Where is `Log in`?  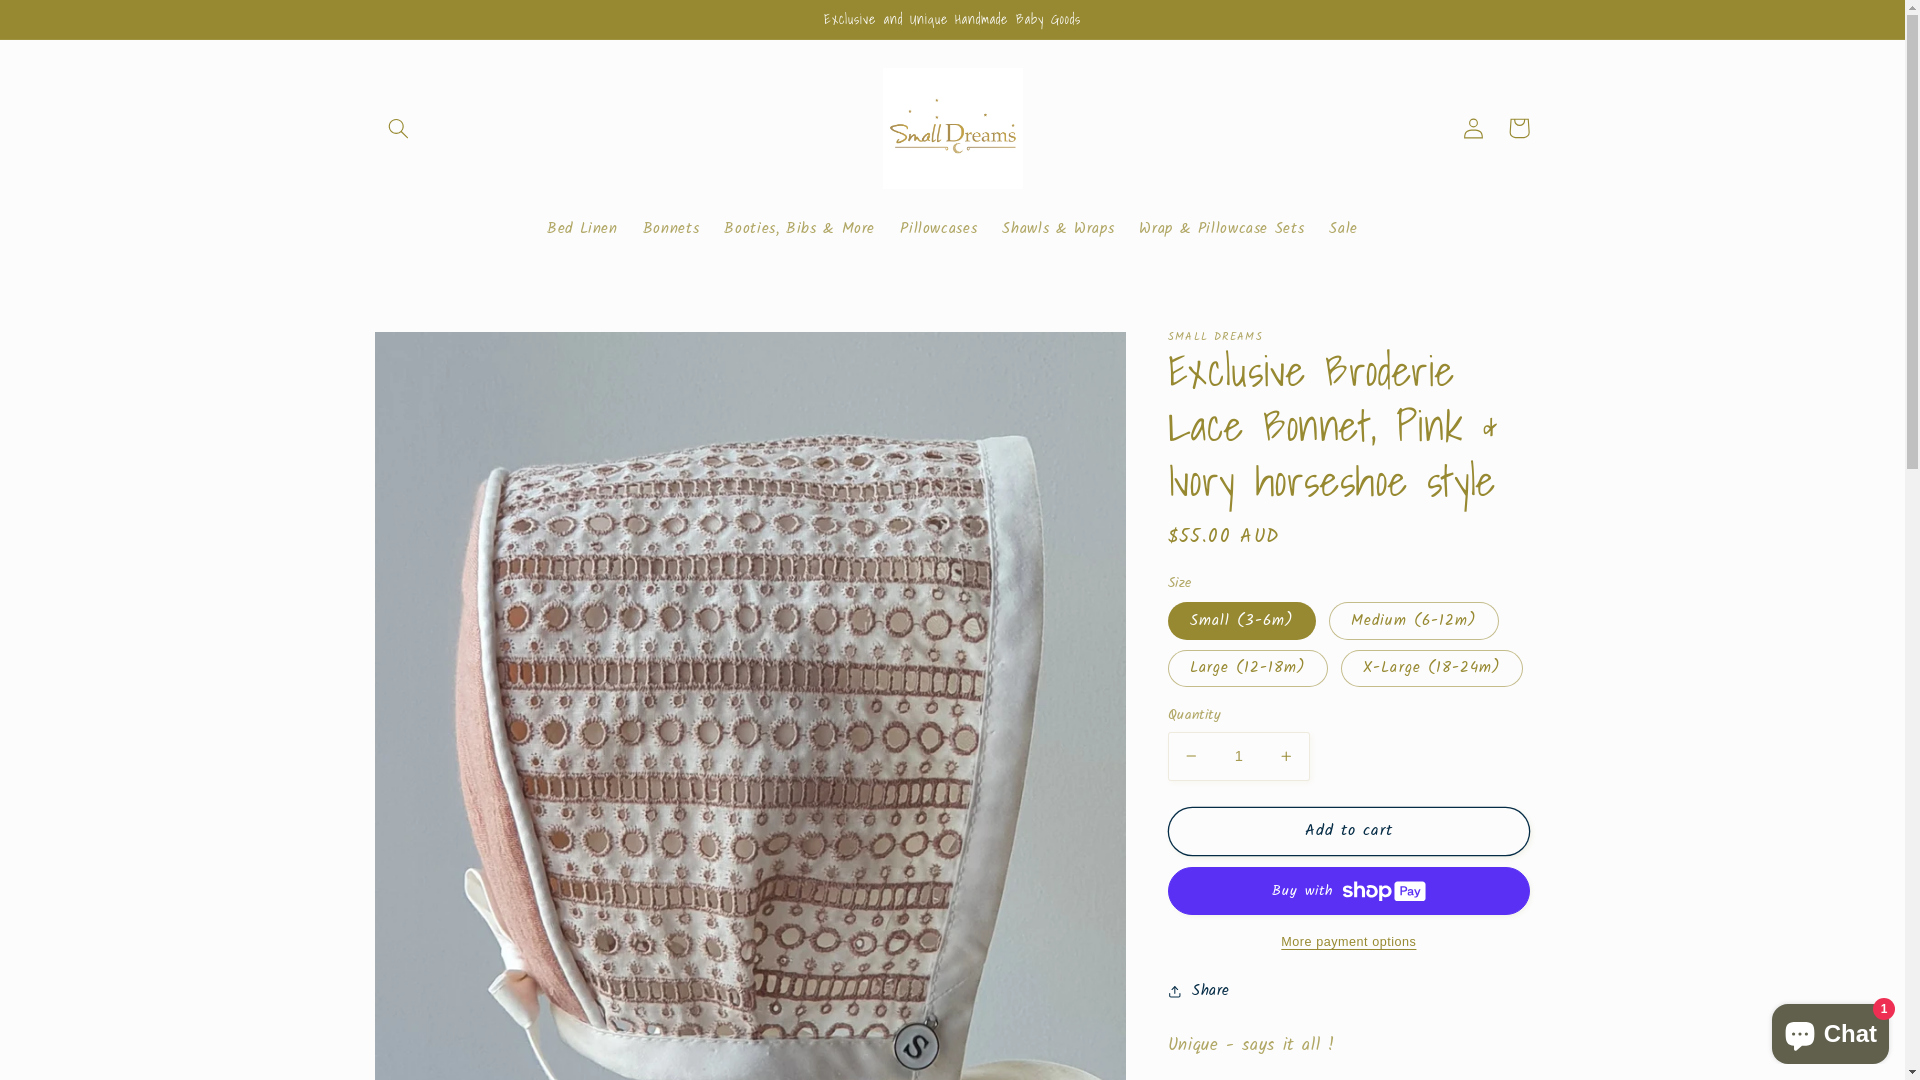
Log in is located at coordinates (1473, 128).